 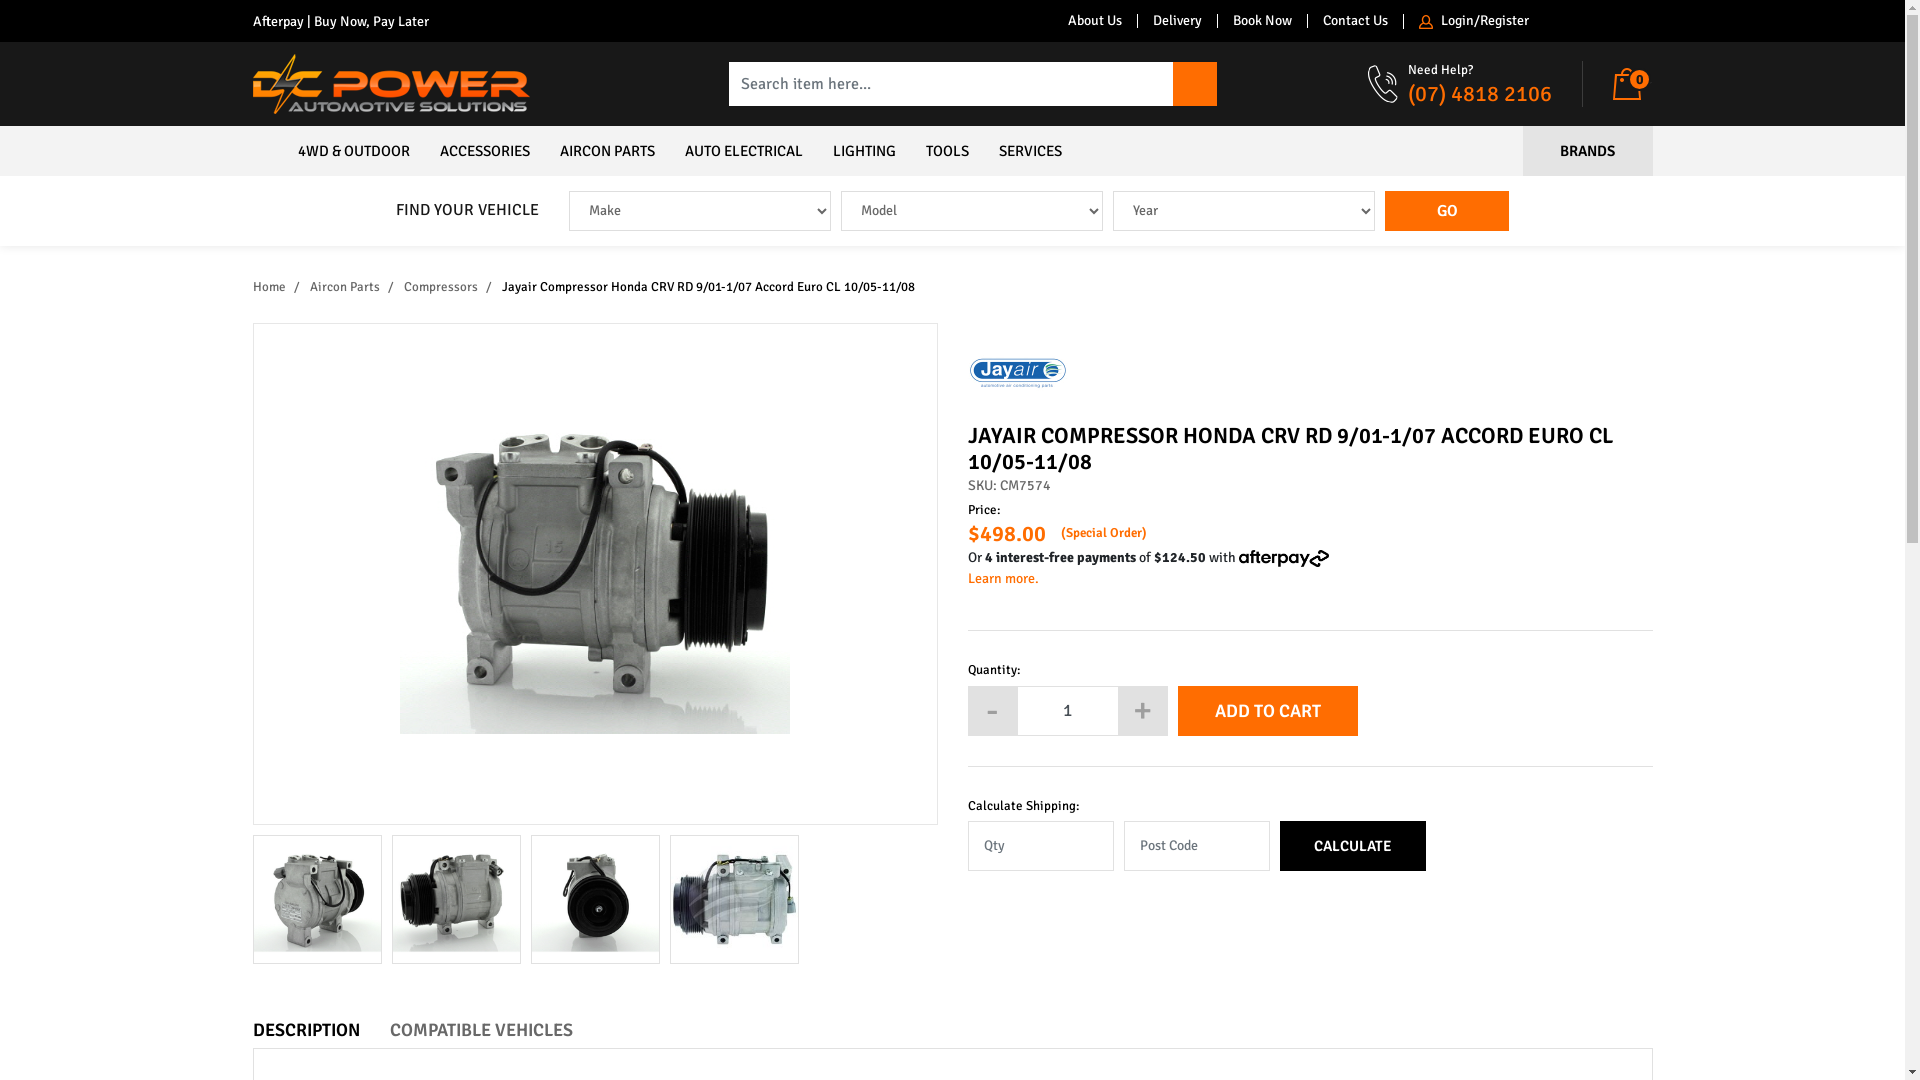 What do you see at coordinates (441, 287) in the screenshot?
I see `Compressors` at bounding box center [441, 287].